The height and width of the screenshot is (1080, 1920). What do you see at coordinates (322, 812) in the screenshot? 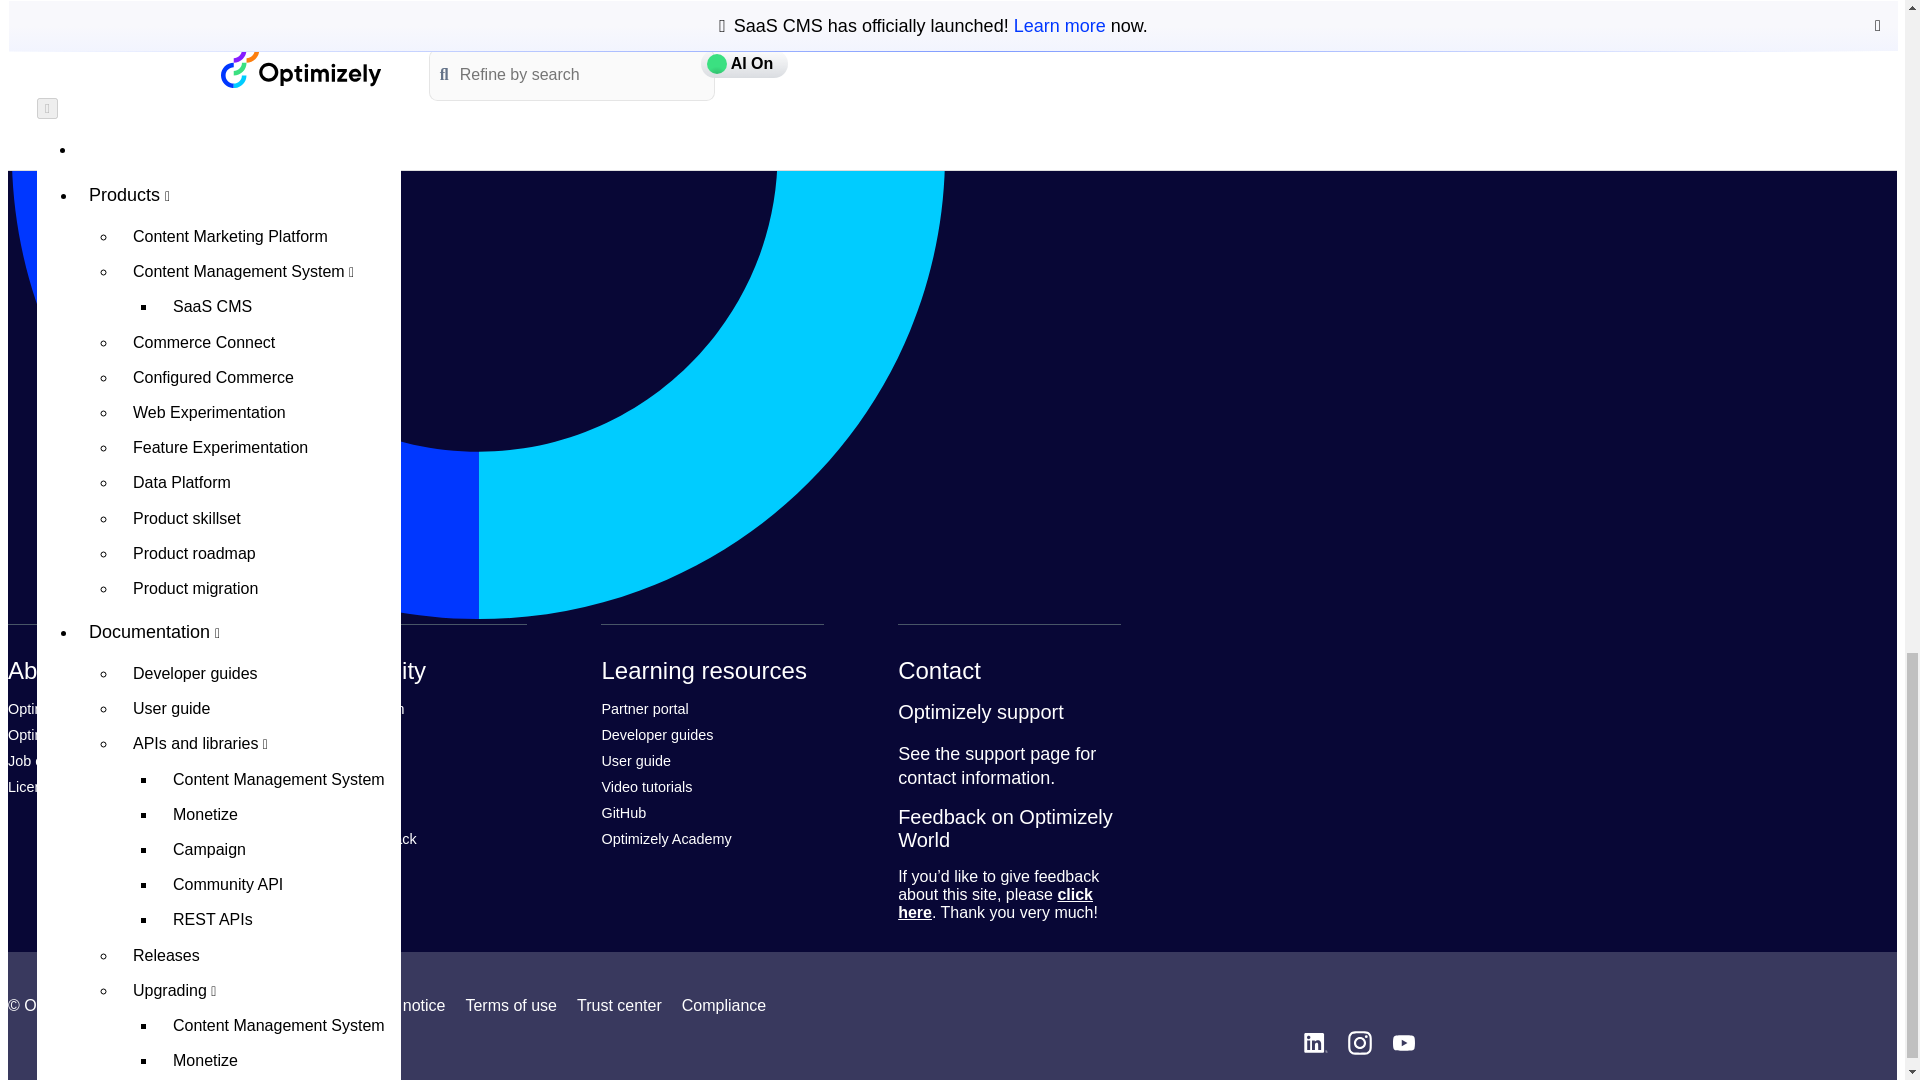
I see `Slack` at bounding box center [322, 812].